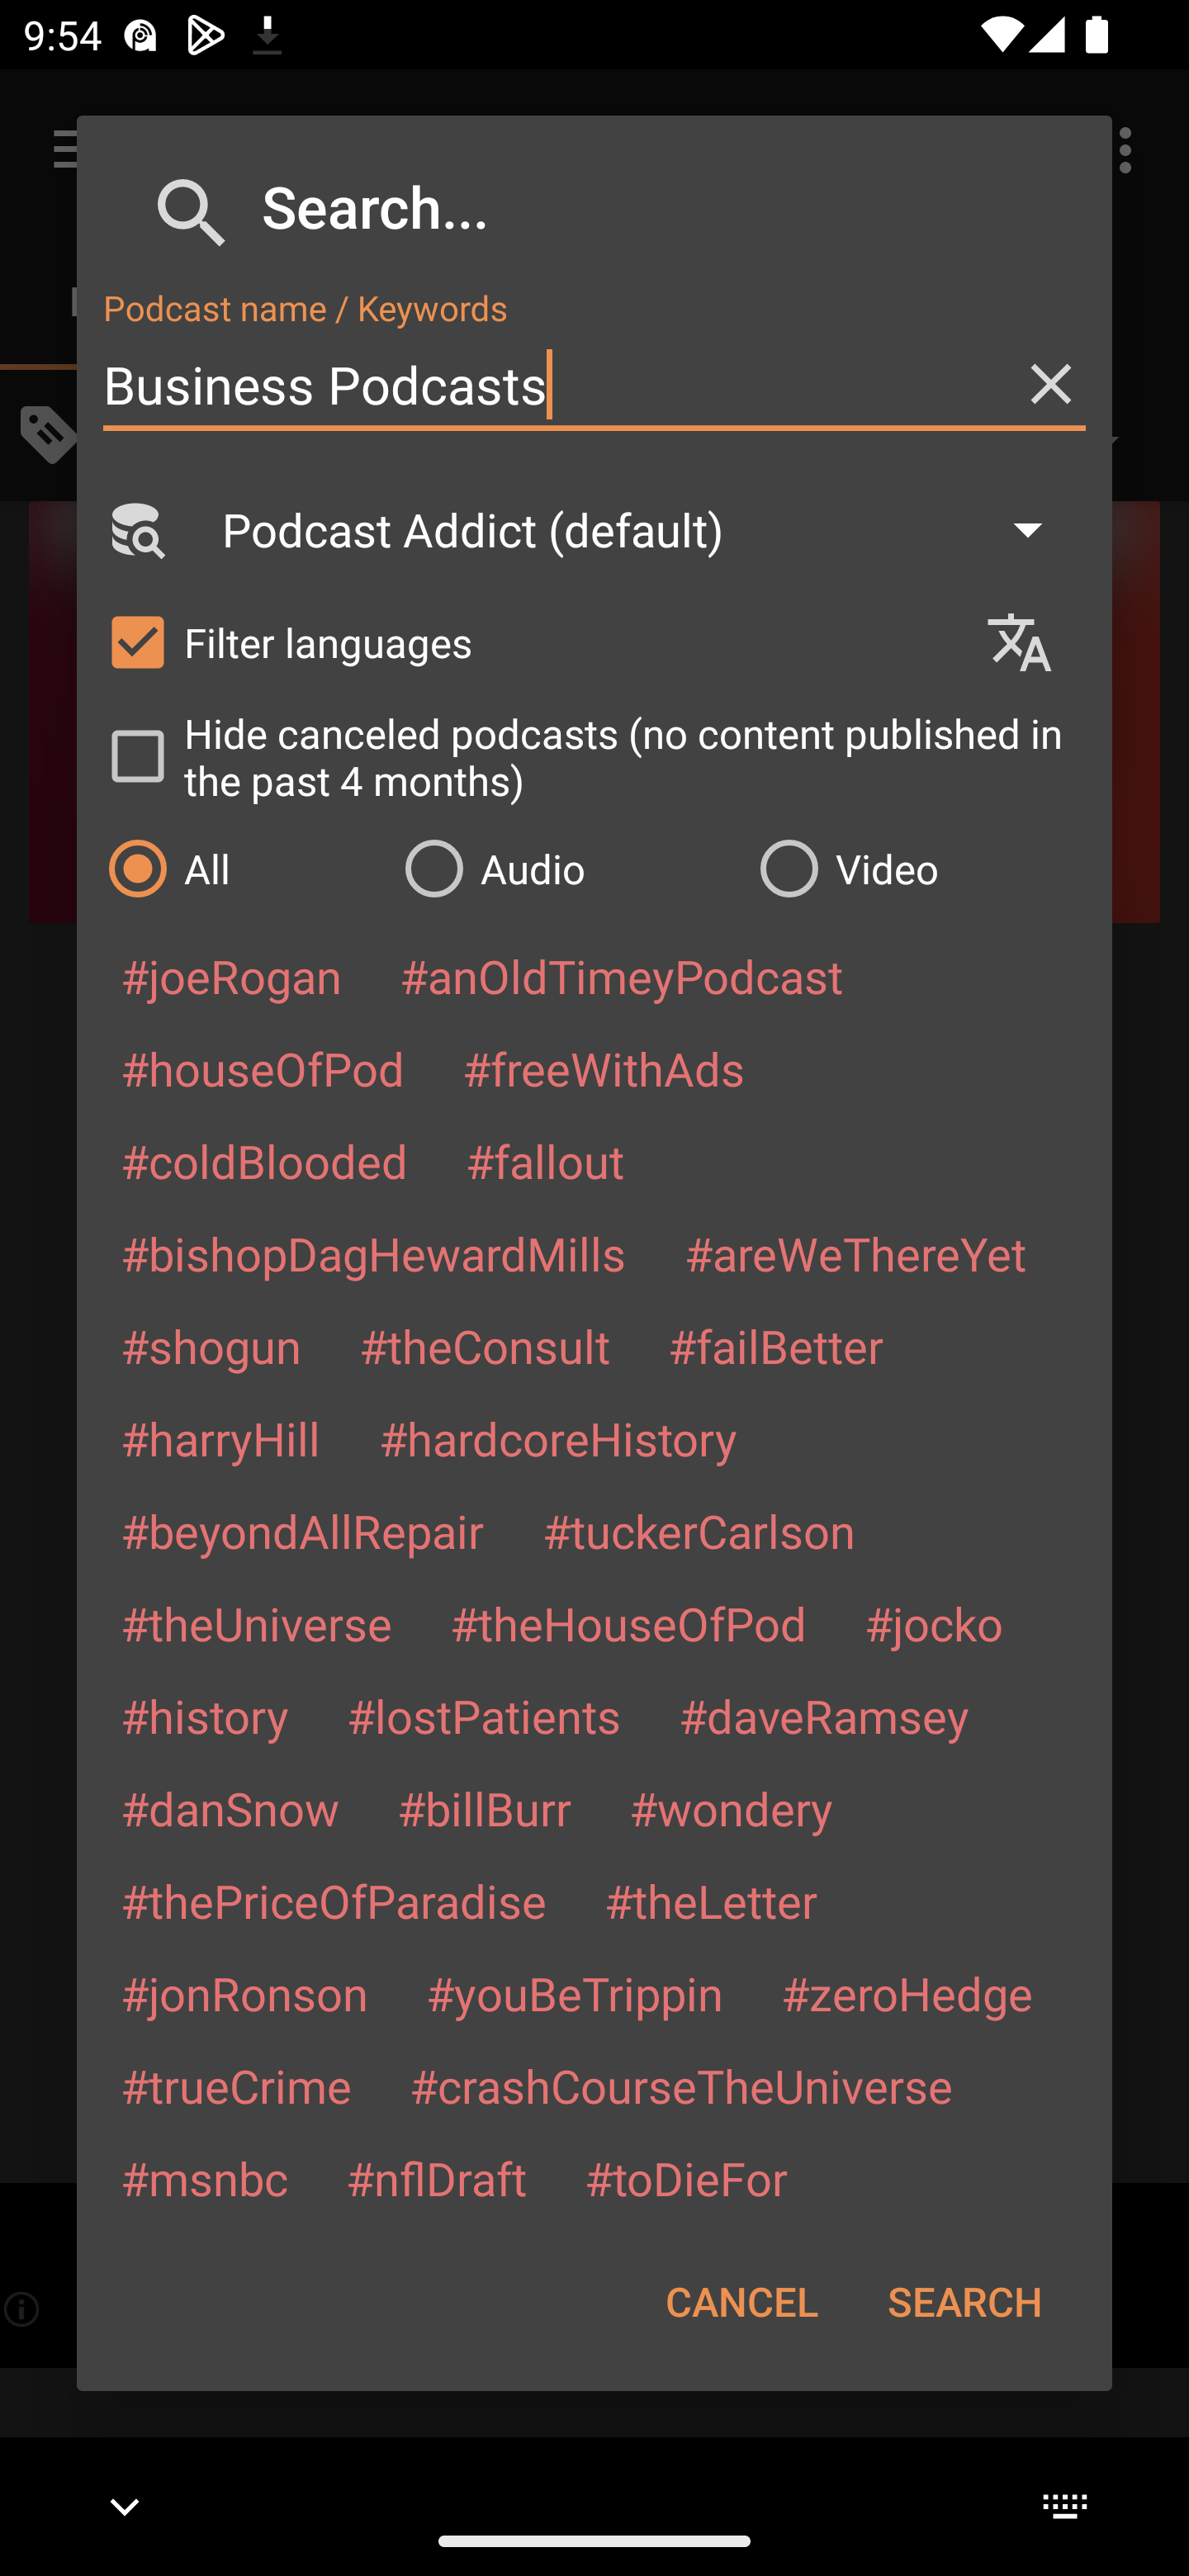 The height and width of the screenshot is (2576, 1189). What do you see at coordinates (1034, 642) in the screenshot?
I see `Languages selection` at bounding box center [1034, 642].